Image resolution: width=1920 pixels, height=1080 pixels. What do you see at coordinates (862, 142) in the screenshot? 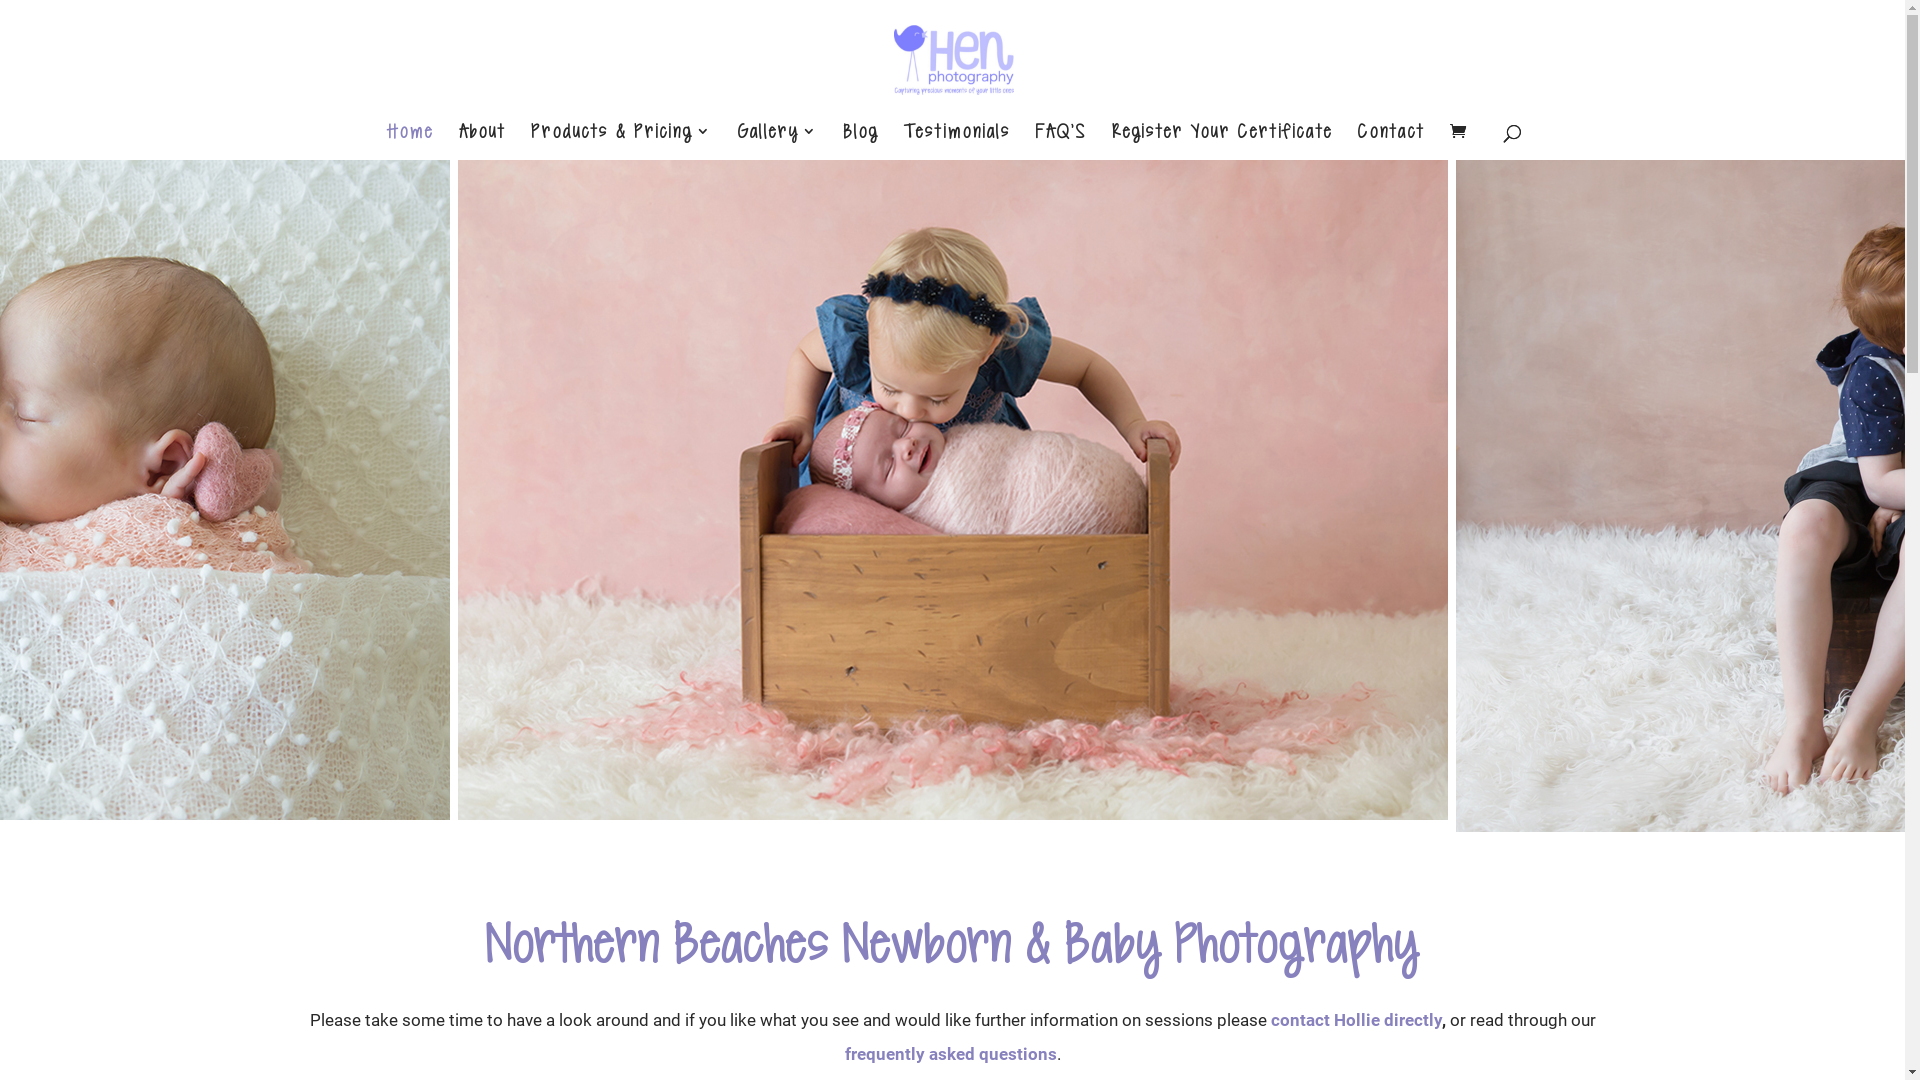
I see `Blog` at bounding box center [862, 142].